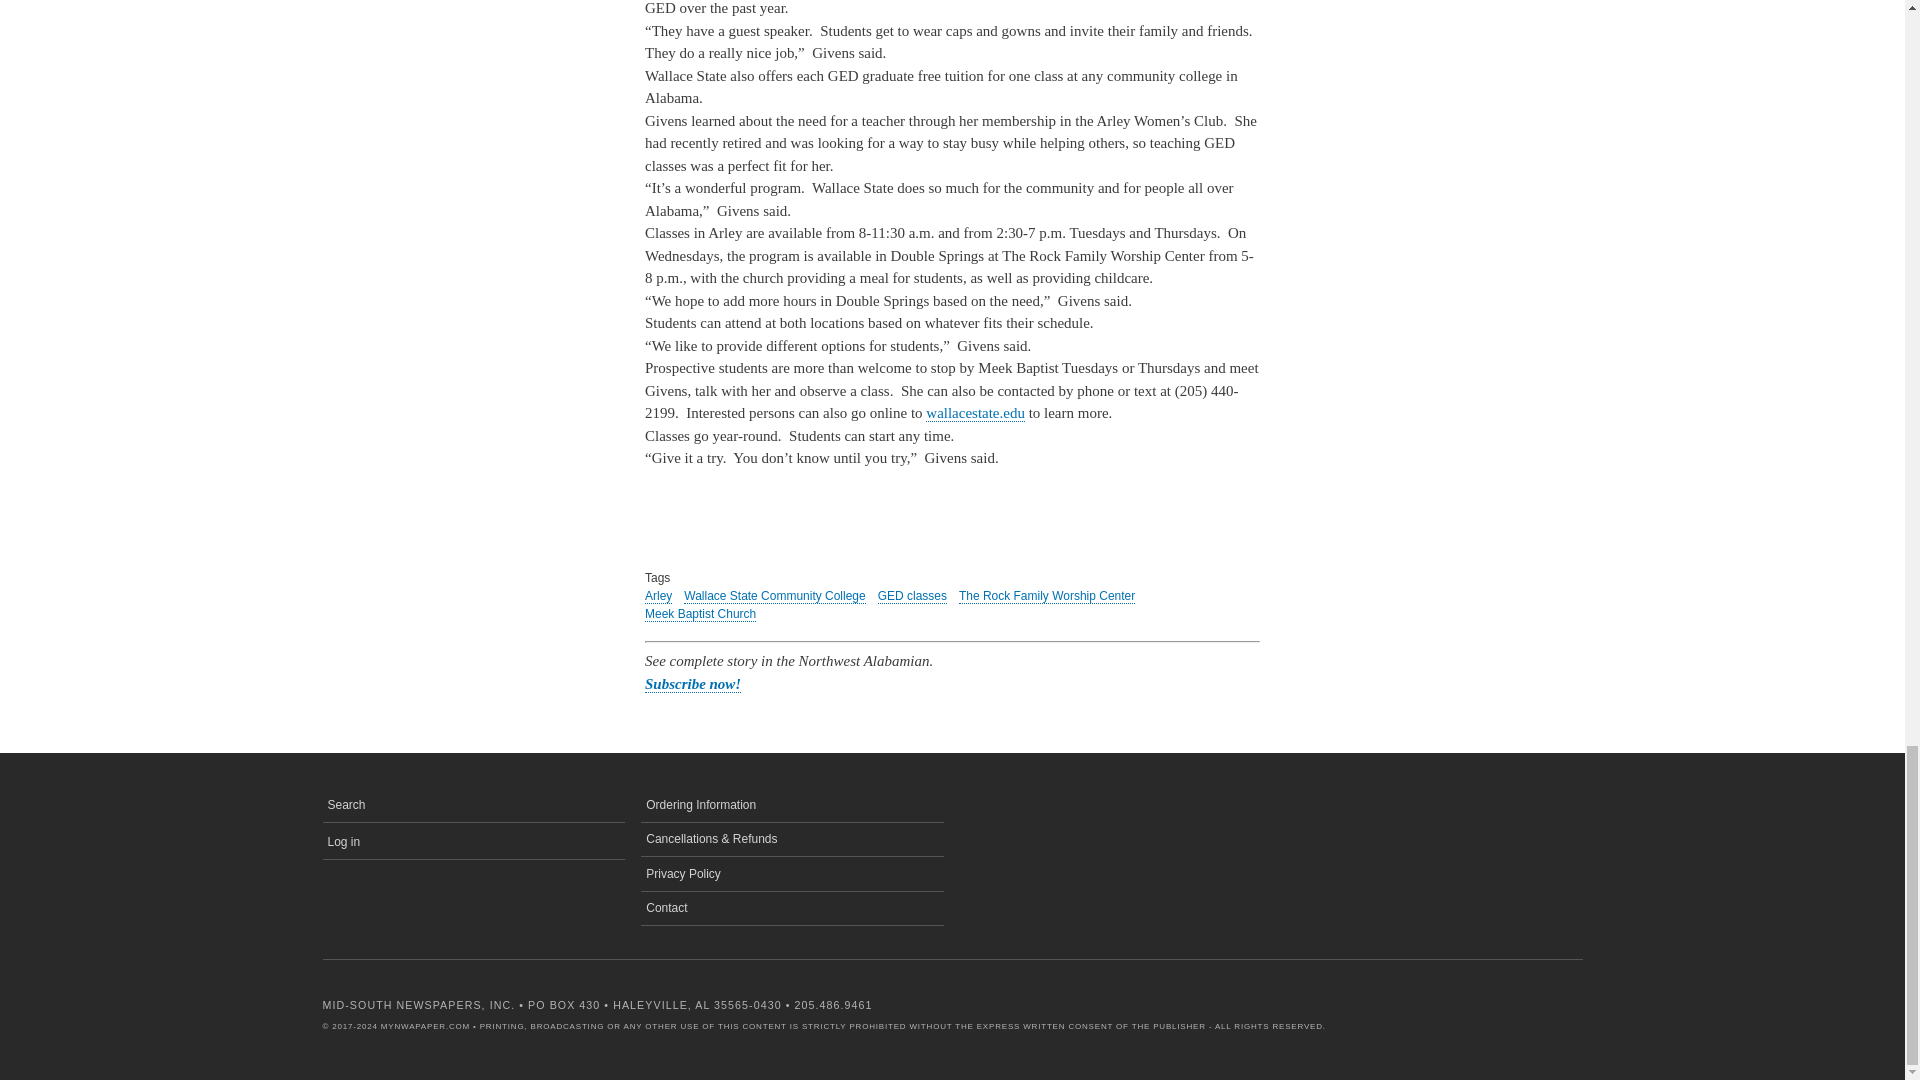 This screenshot has height=1080, width=1920. I want to click on Wallace State Community College, so click(774, 596).